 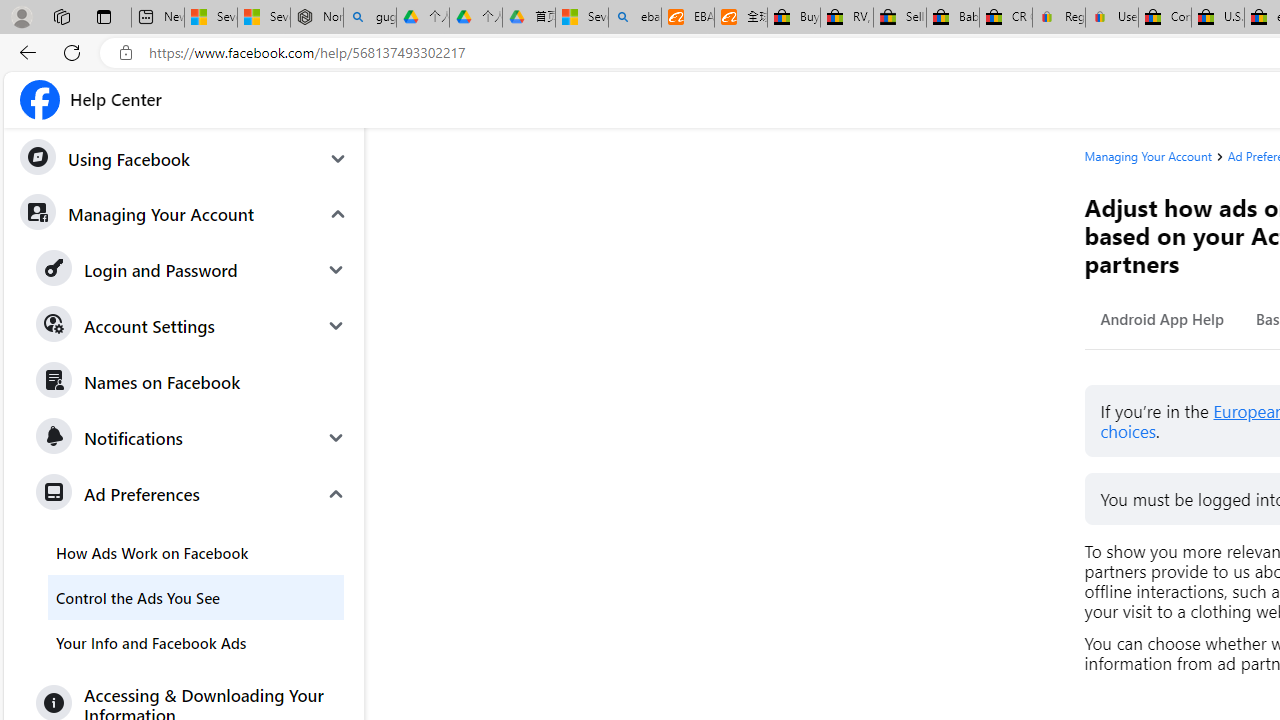 I want to click on Expand, so click(x=336, y=494).